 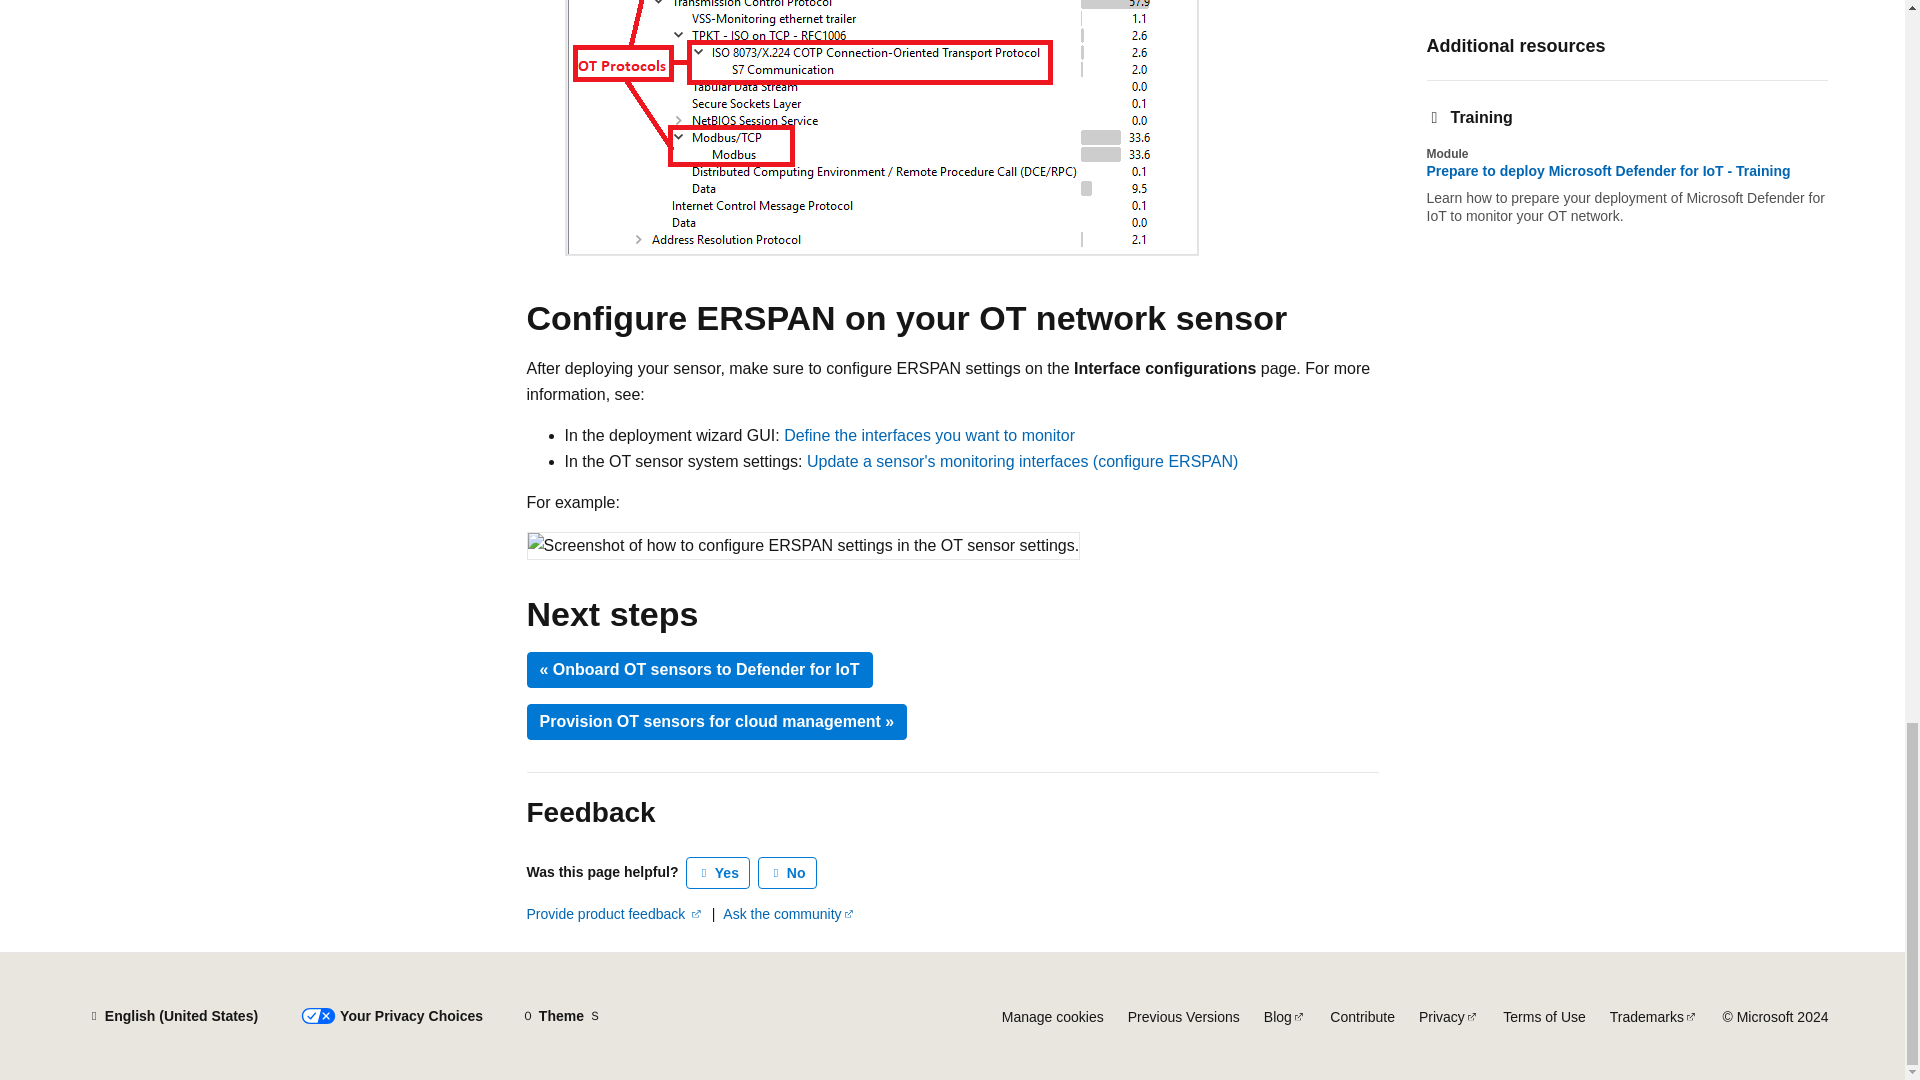 I want to click on This article is helpful, so click(x=718, y=872).